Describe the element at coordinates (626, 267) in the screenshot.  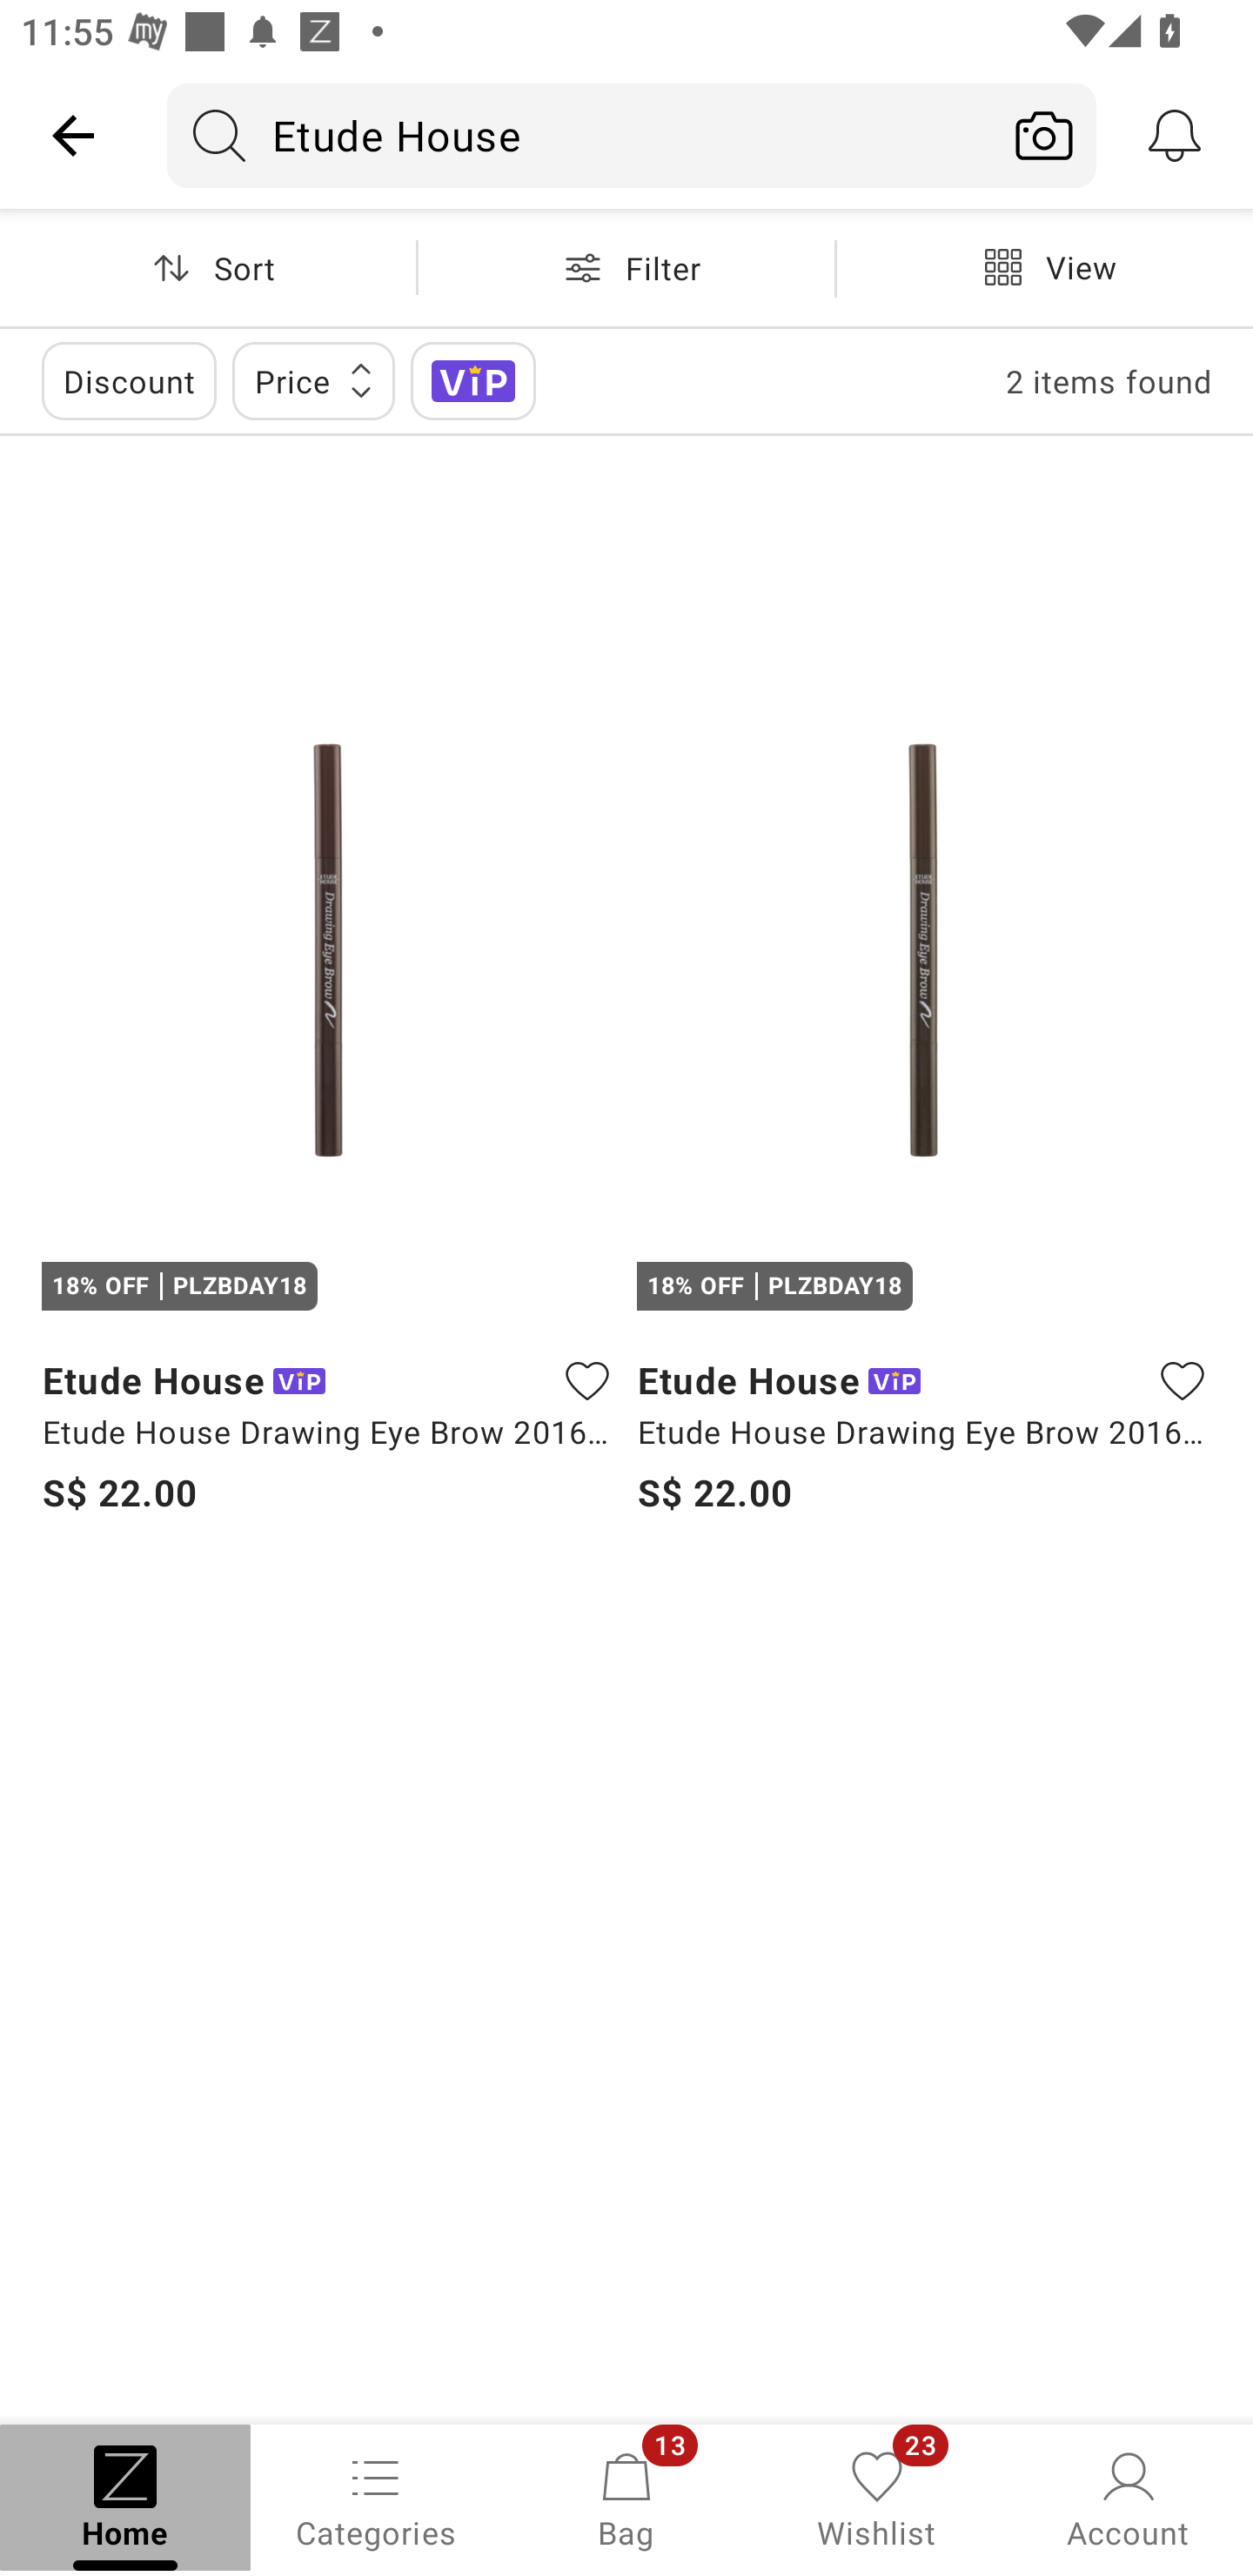
I see `Filter` at that location.